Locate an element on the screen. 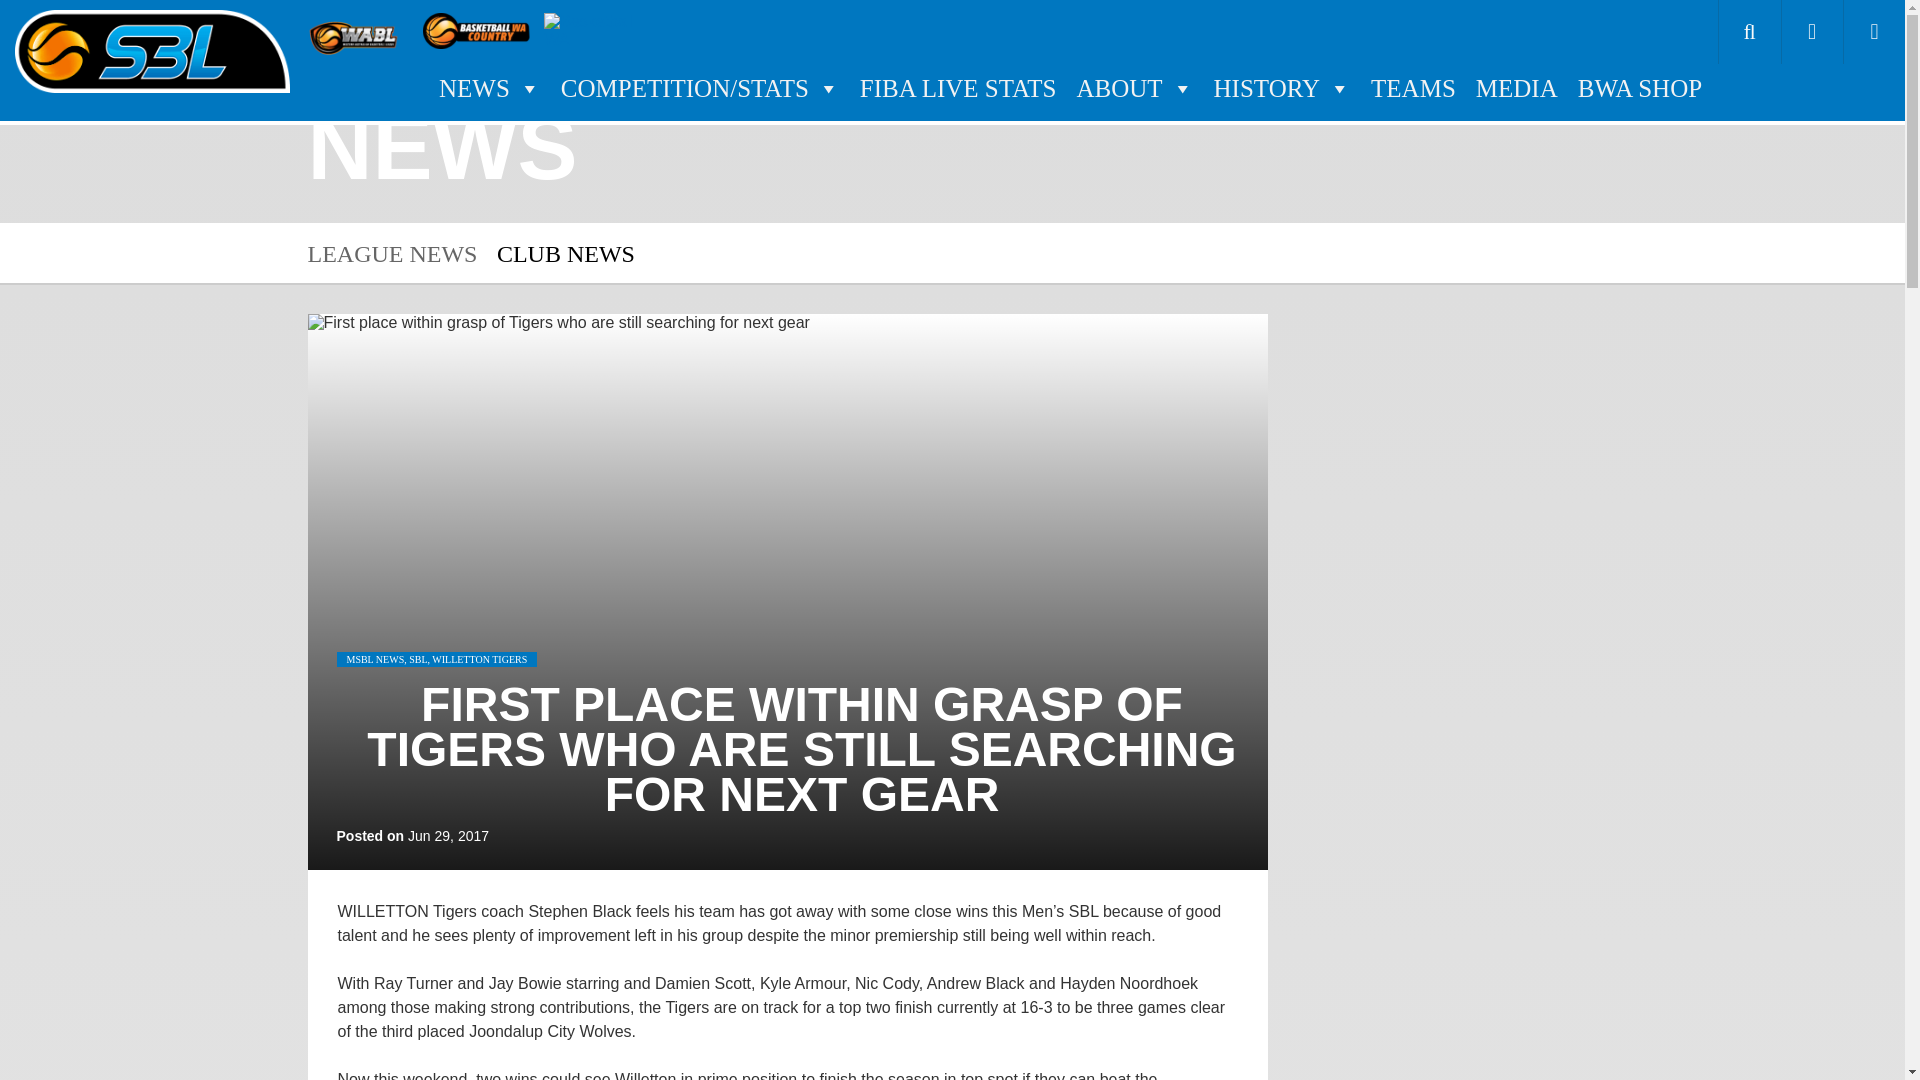 The image size is (1920, 1080). FIBA LIVE STATS is located at coordinates (958, 88).